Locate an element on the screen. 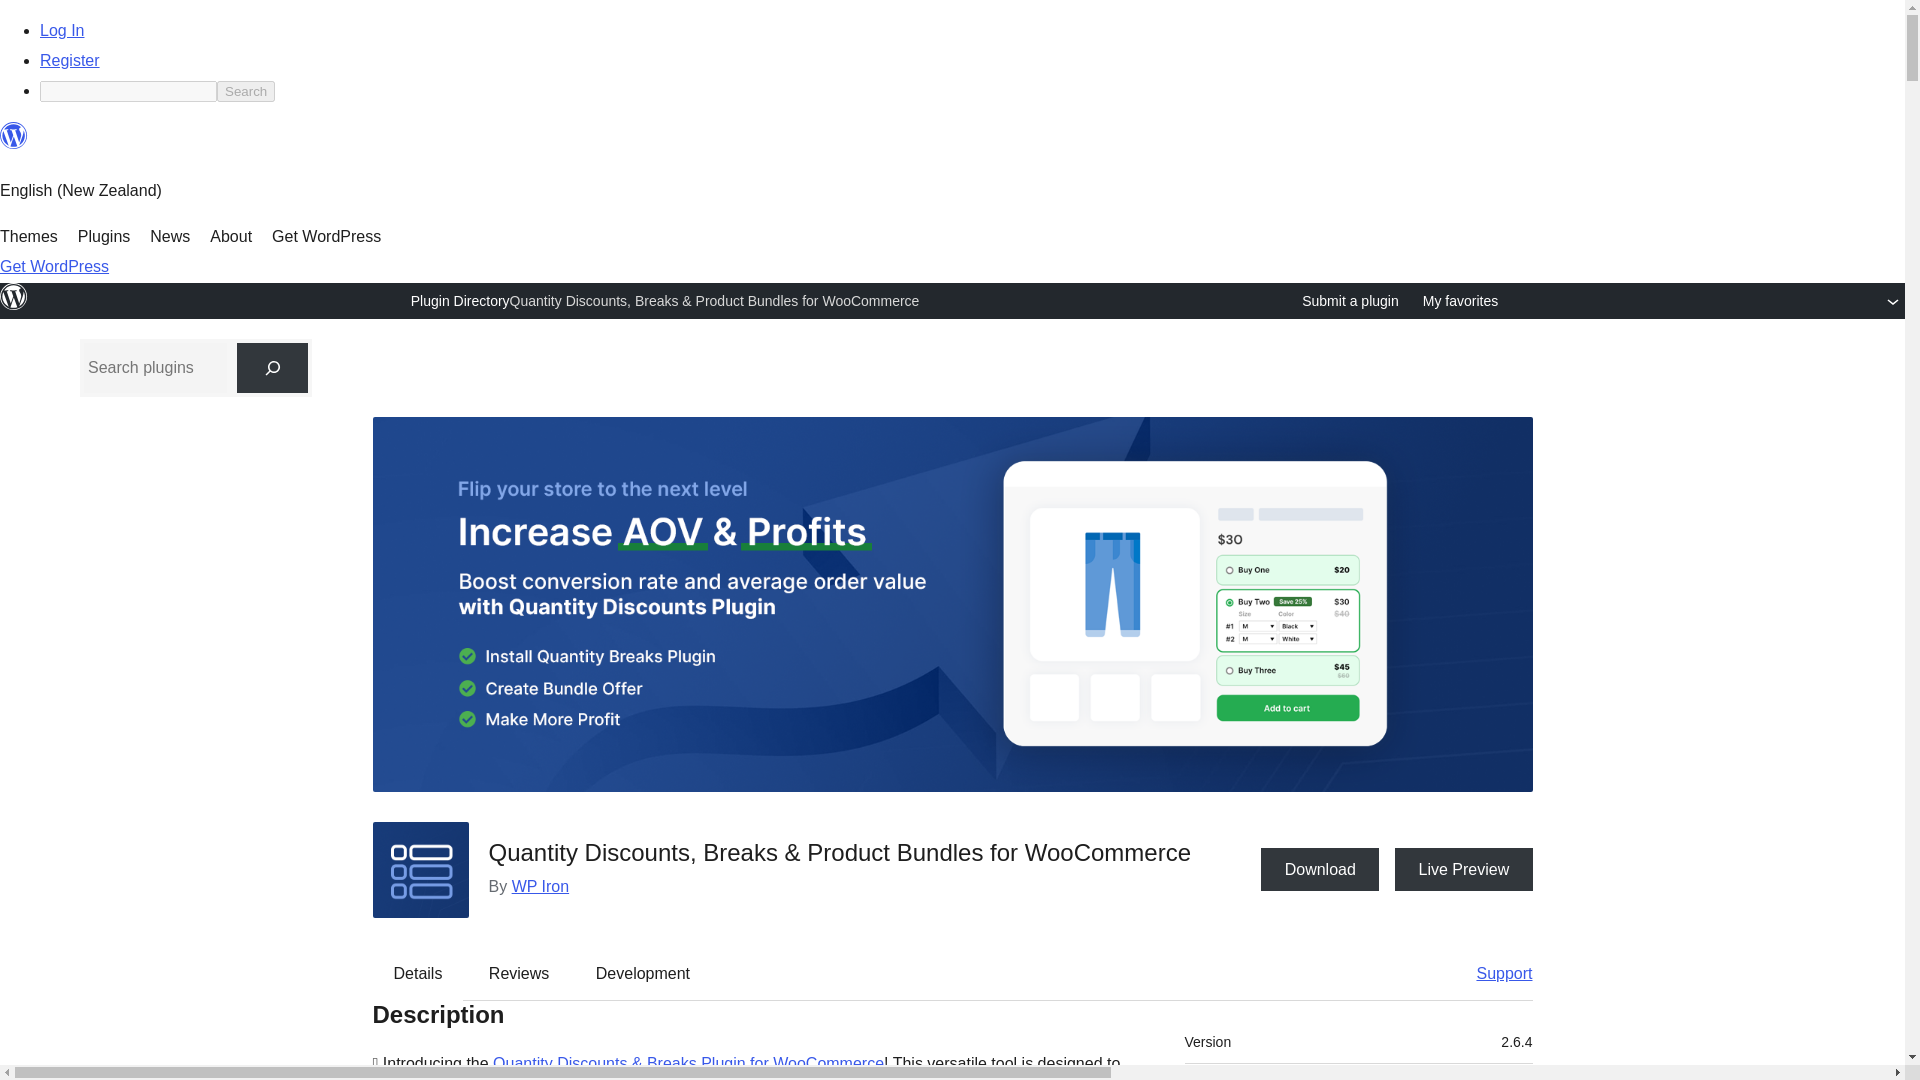  WP Iron is located at coordinates (541, 886).